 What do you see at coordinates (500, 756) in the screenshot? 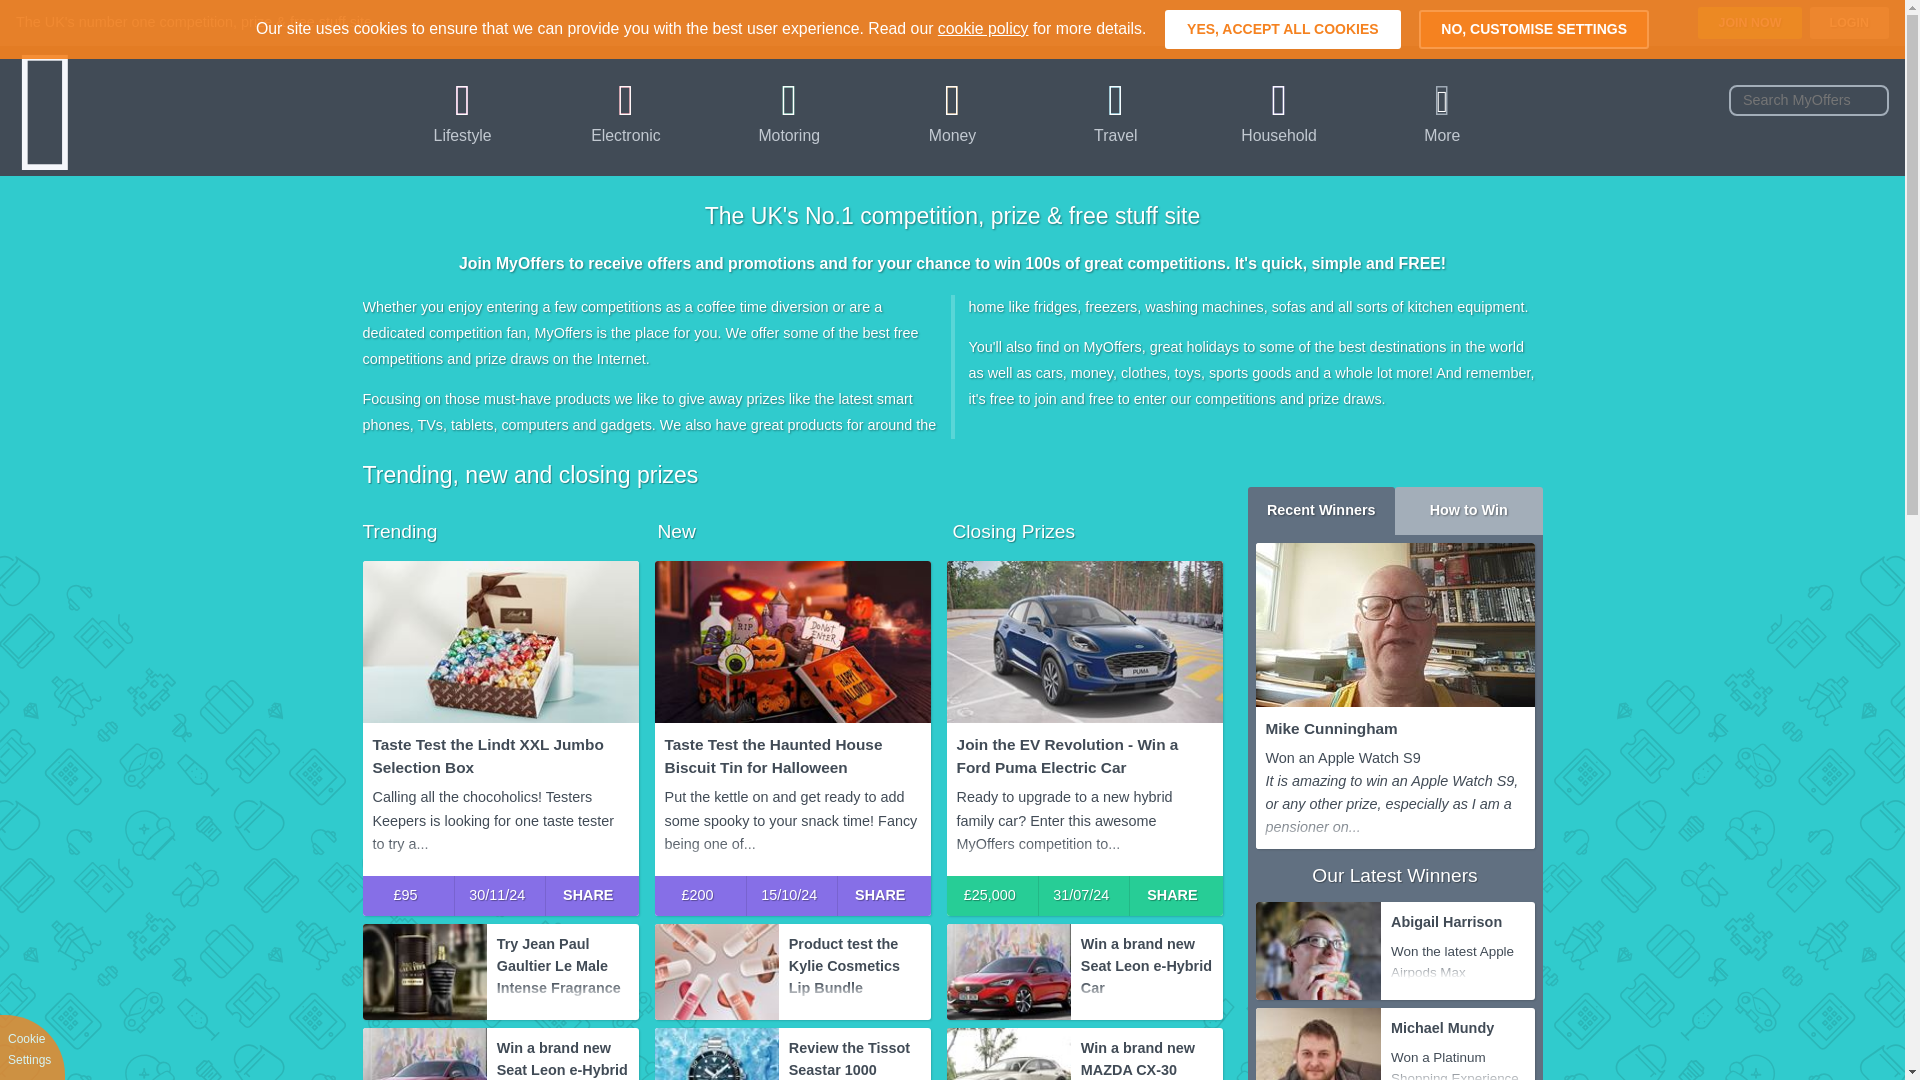
I see `Taste Test the Lindt XXL Jumbo Selection Box` at bounding box center [500, 756].